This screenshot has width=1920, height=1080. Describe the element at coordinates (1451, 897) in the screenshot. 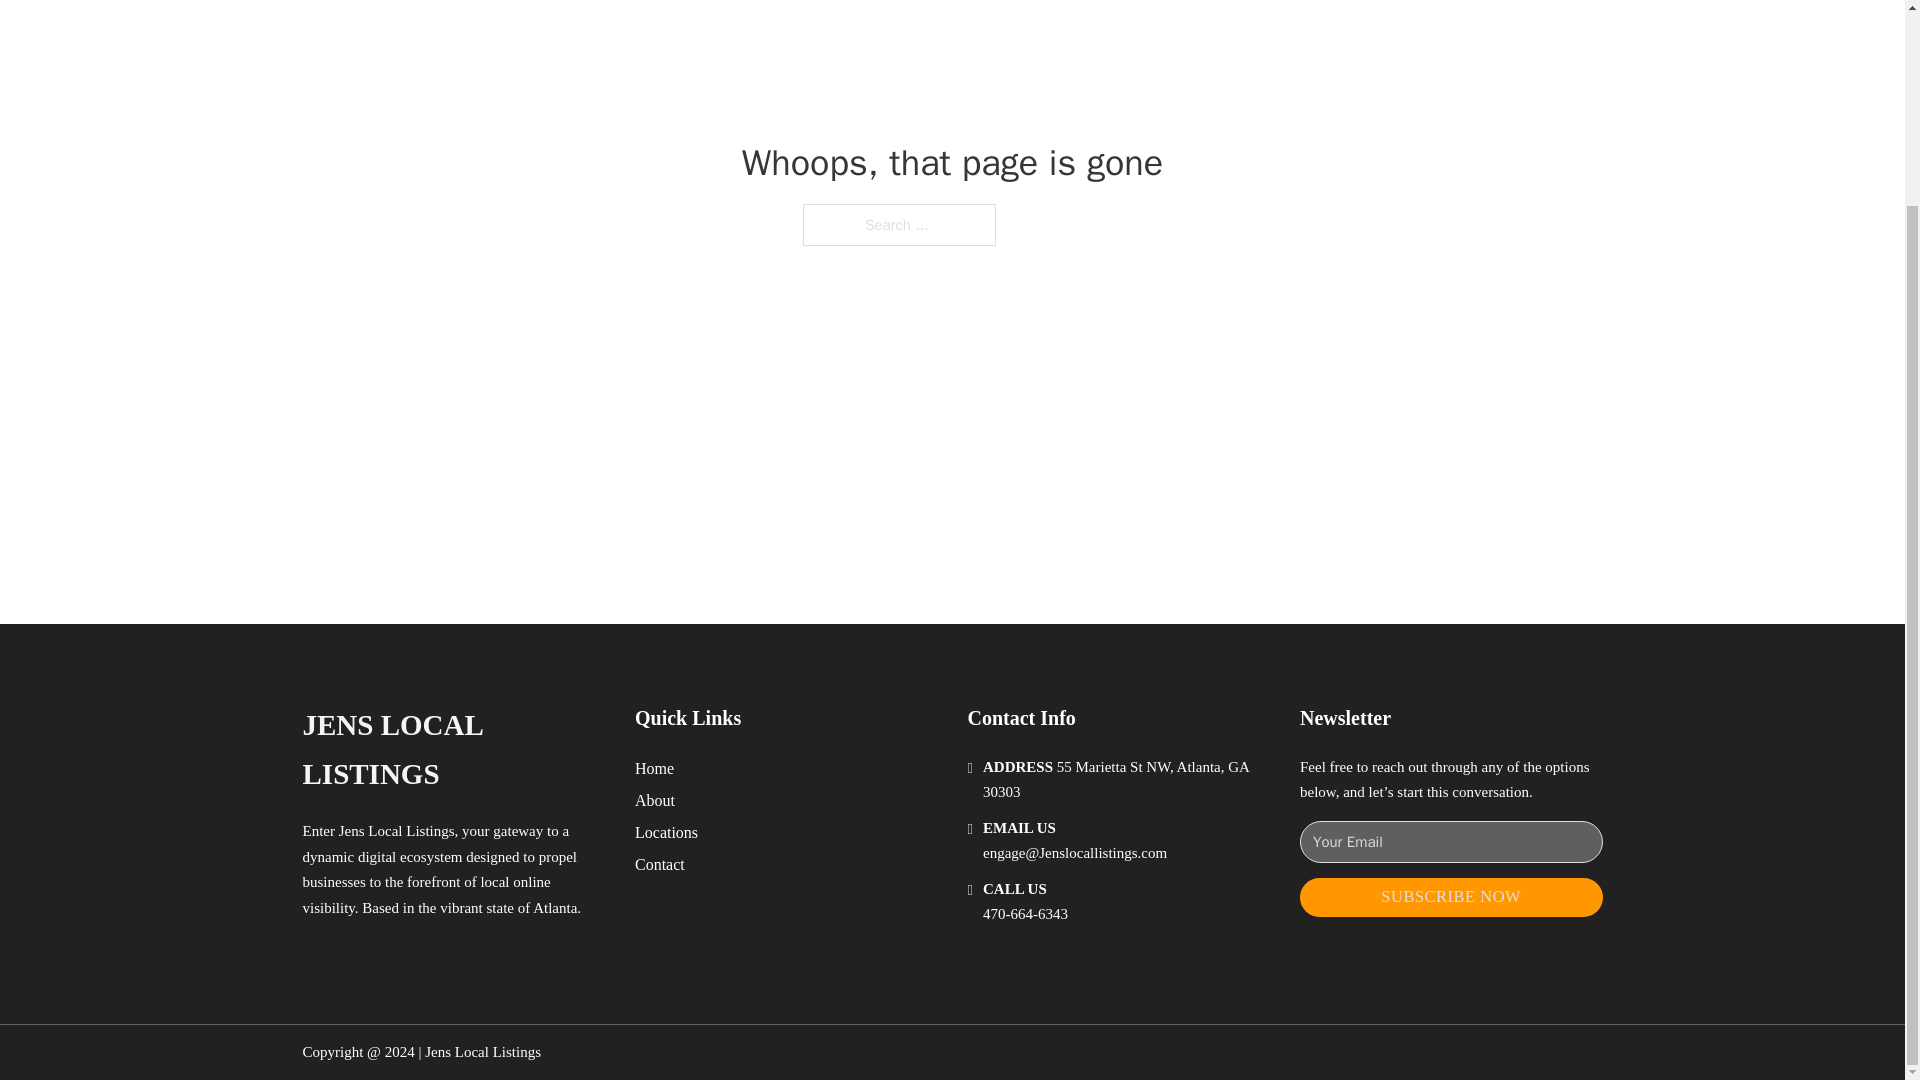

I see `SUBSCRIBE NOW` at that location.